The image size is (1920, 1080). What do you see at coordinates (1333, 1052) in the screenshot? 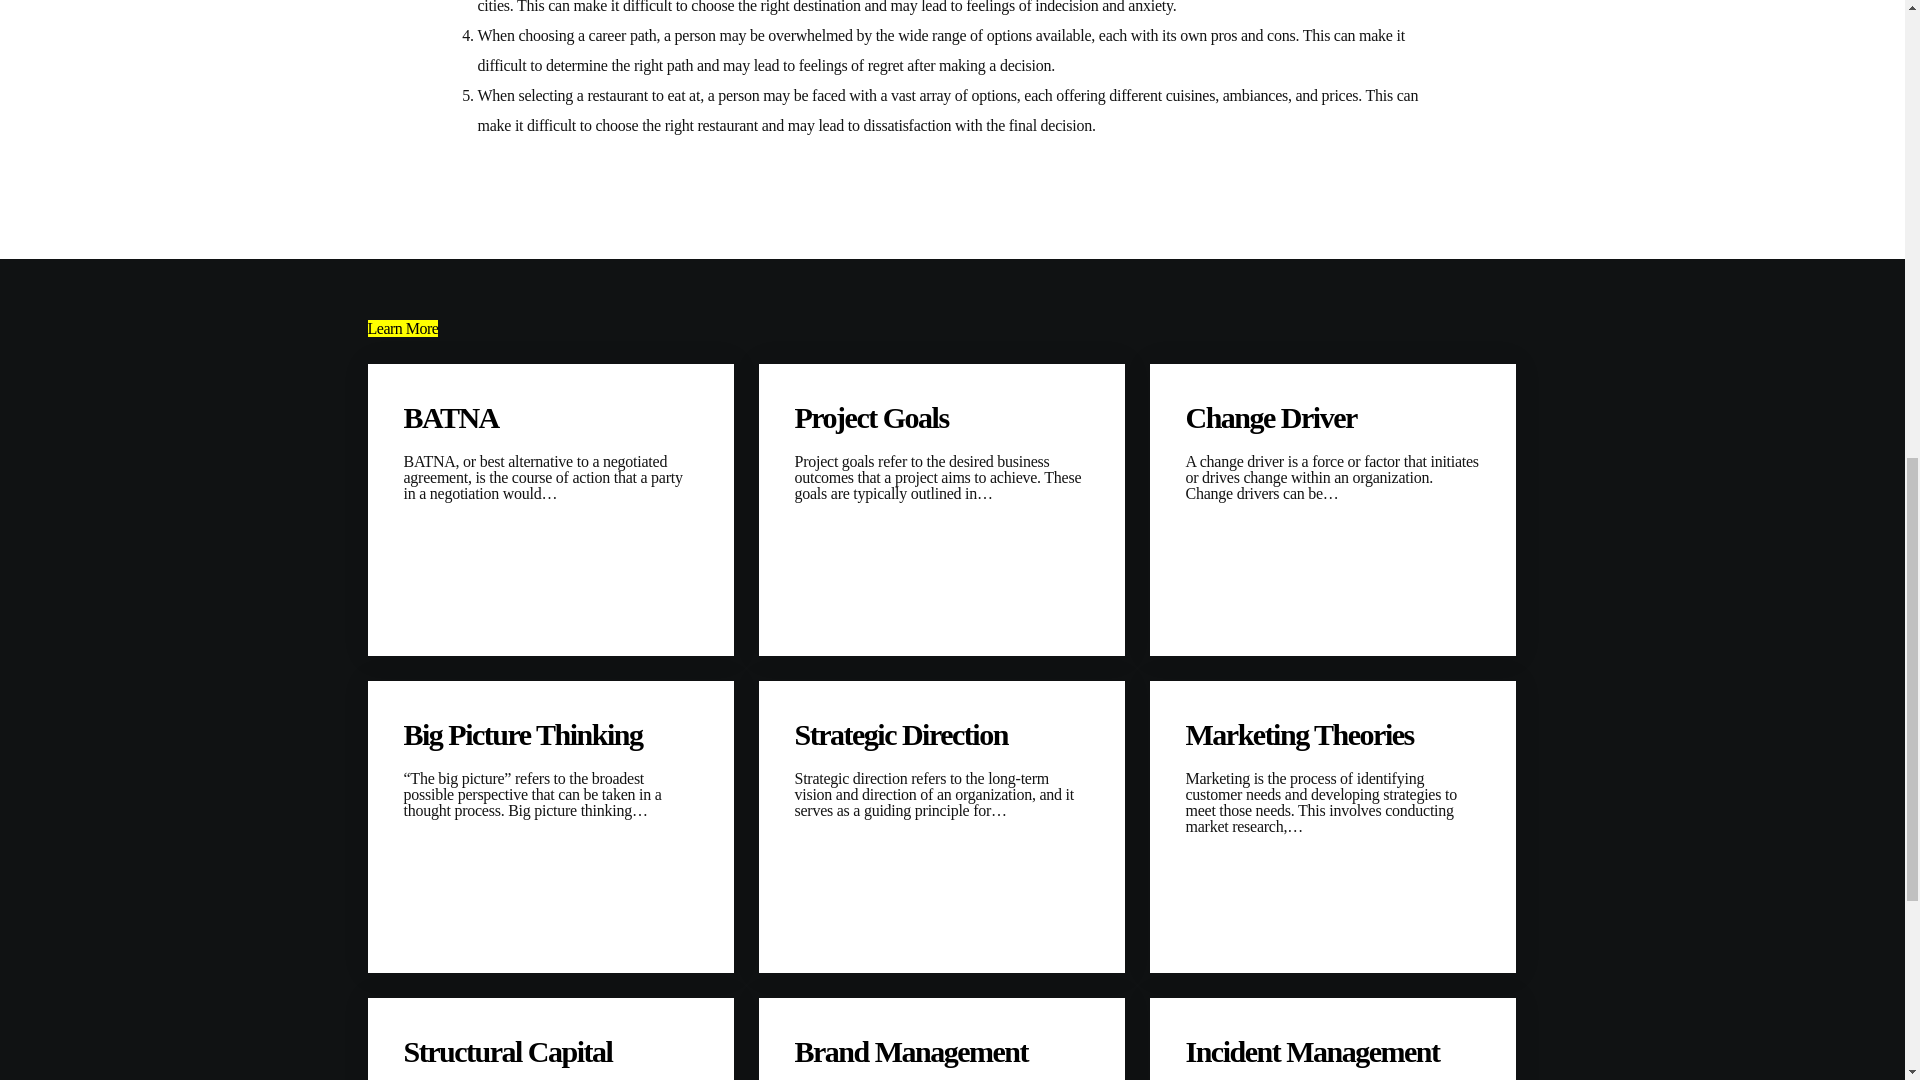
I see `Incident Management` at bounding box center [1333, 1052].